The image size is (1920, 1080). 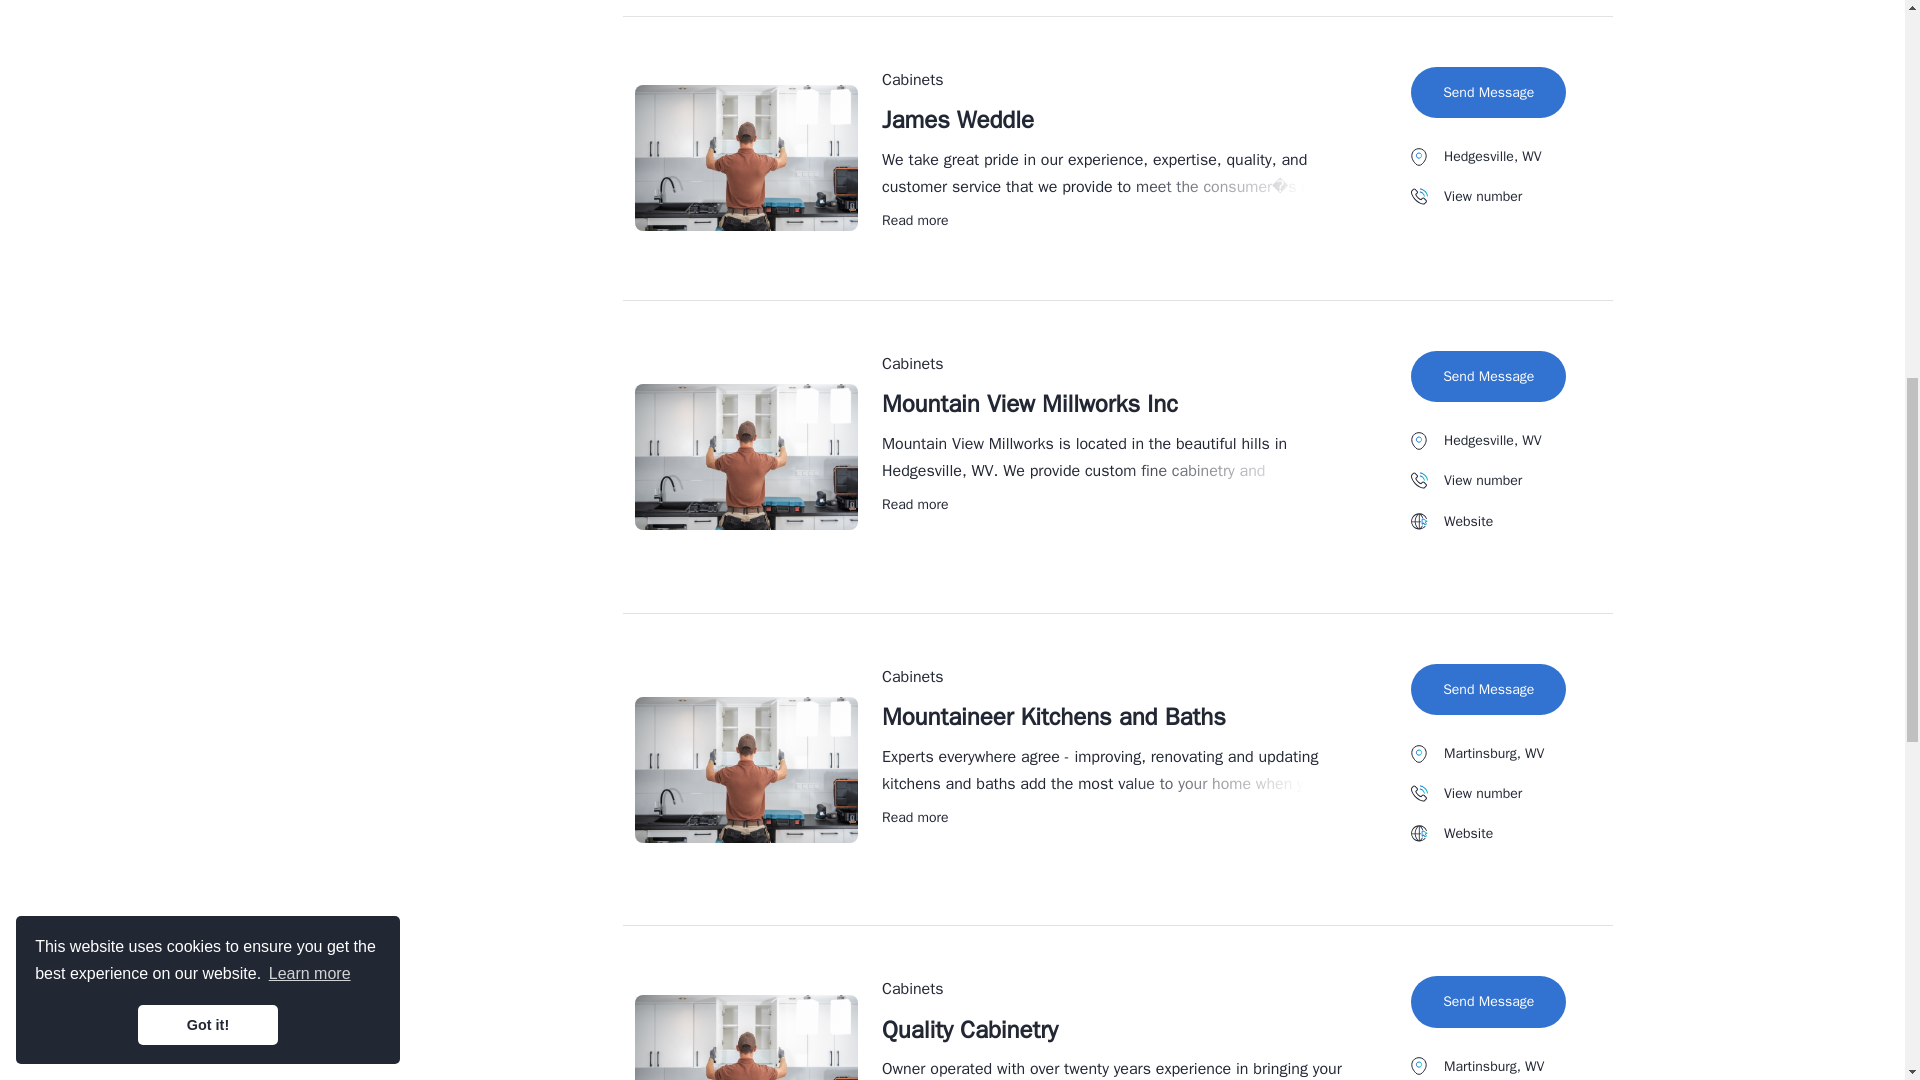 What do you see at coordinates (914, 220) in the screenshot?
I see `Learn more about Quality Cabinetry` at bounding box center [914, 220].